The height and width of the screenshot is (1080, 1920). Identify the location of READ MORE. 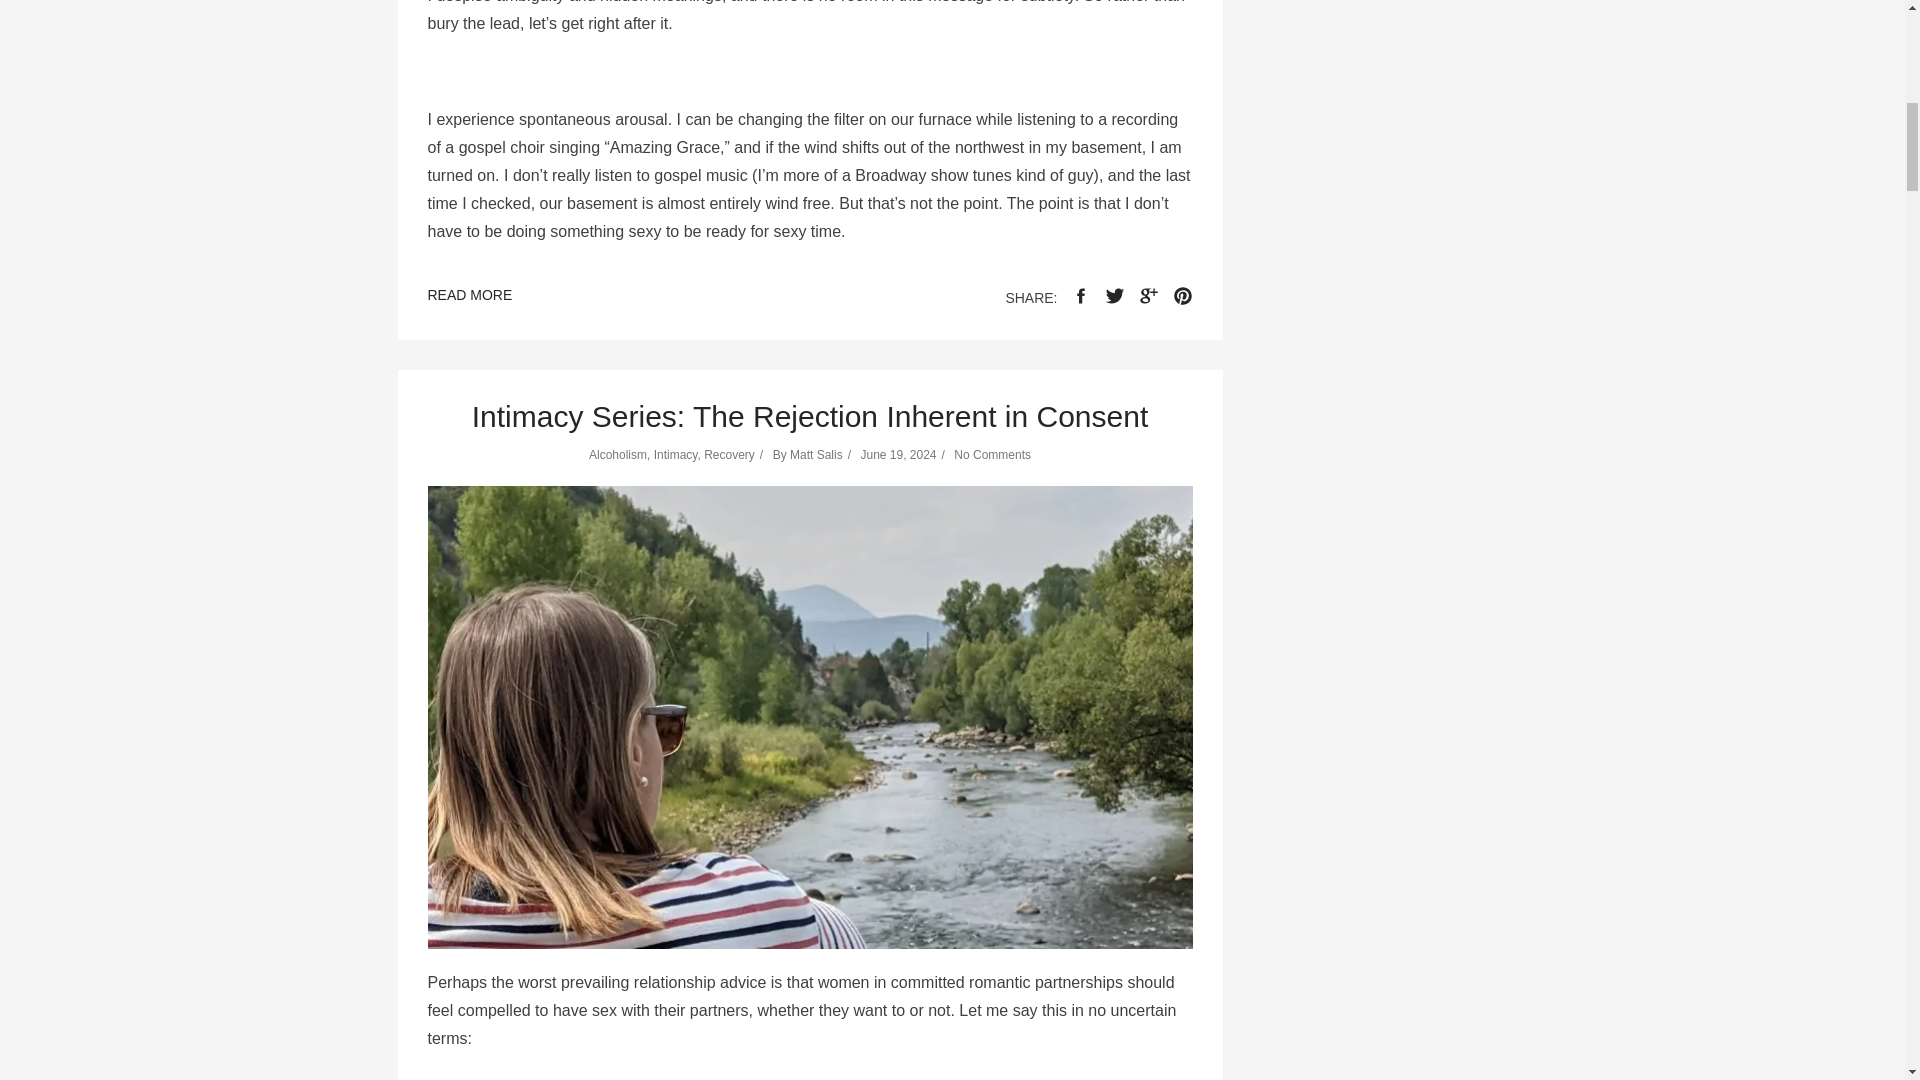
(470, 298).